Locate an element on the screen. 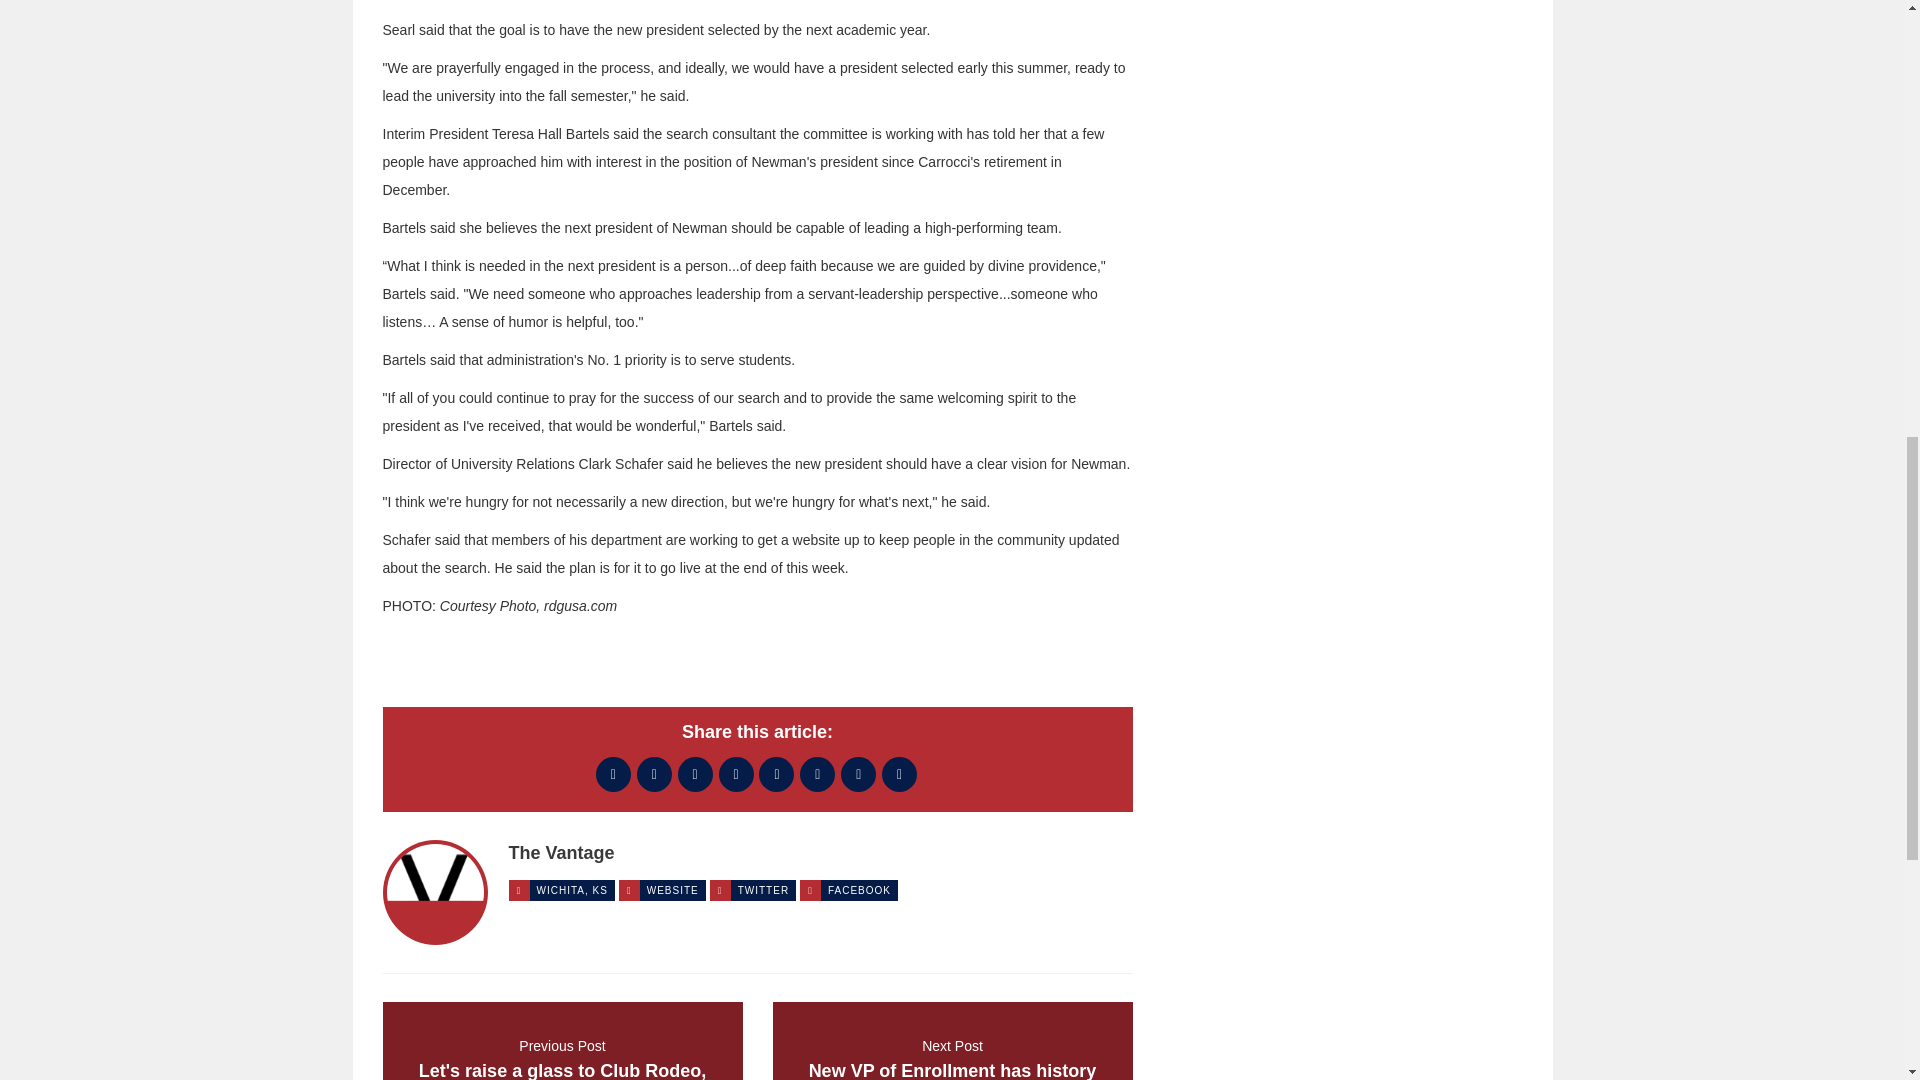 The height and width of the screenshot is (1080, 1920). WEBSITE is located at coordinates (858, 773).